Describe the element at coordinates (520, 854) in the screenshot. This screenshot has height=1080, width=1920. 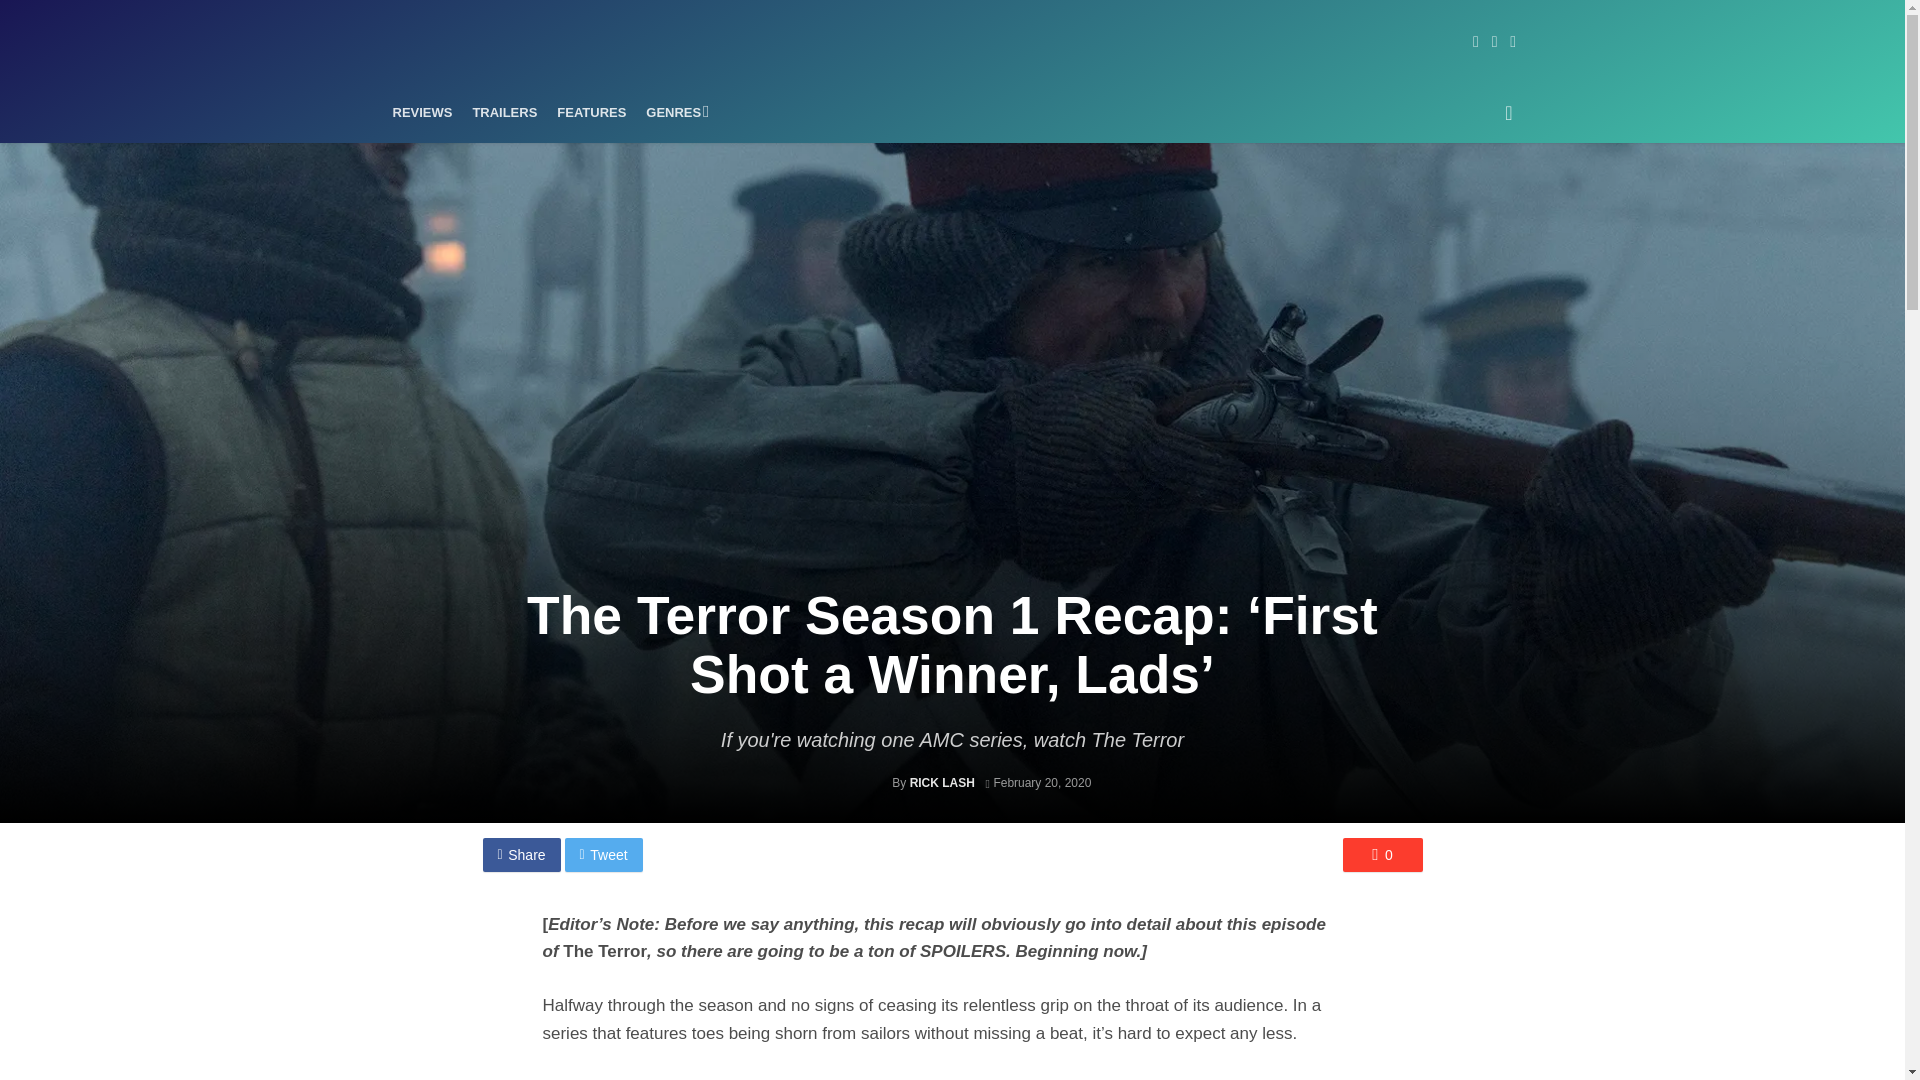
I see `Share` at that location.